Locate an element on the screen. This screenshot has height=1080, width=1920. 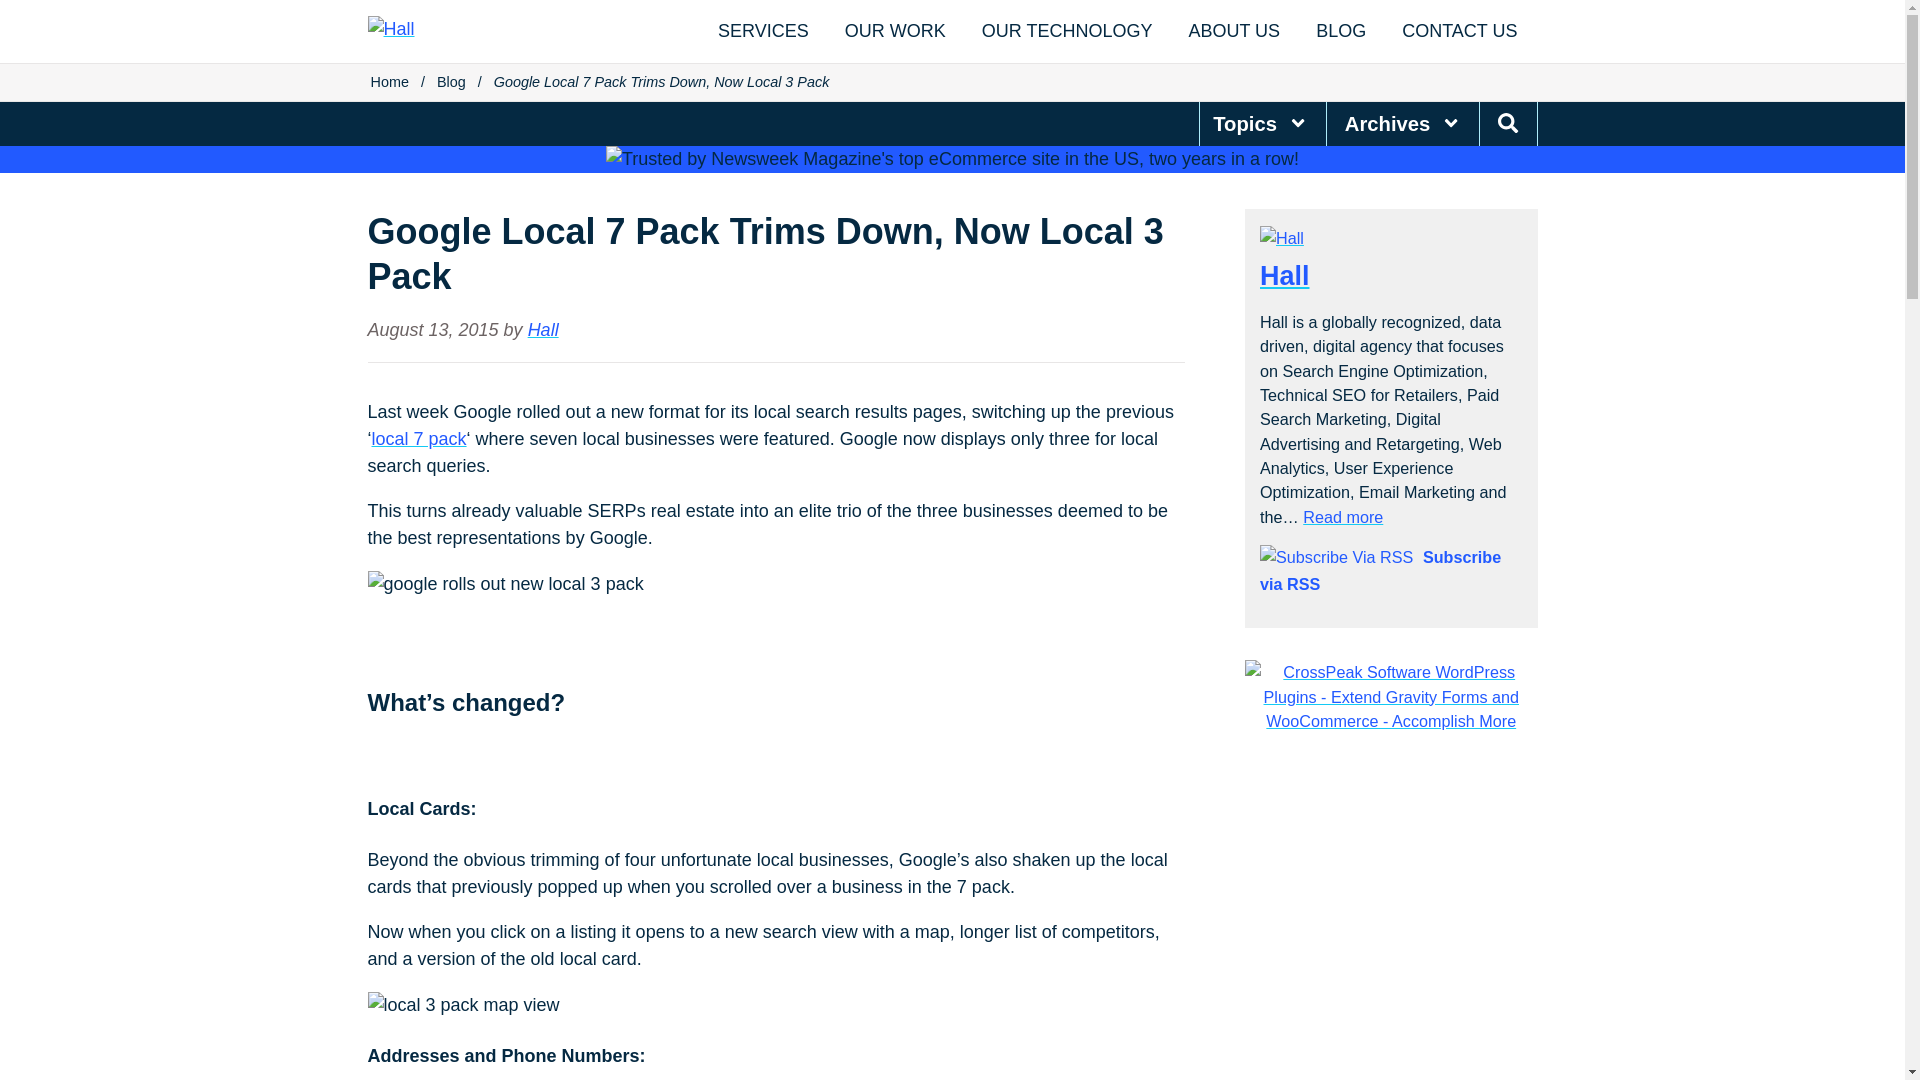
OUR WORK is located at coordinates (895, 31).